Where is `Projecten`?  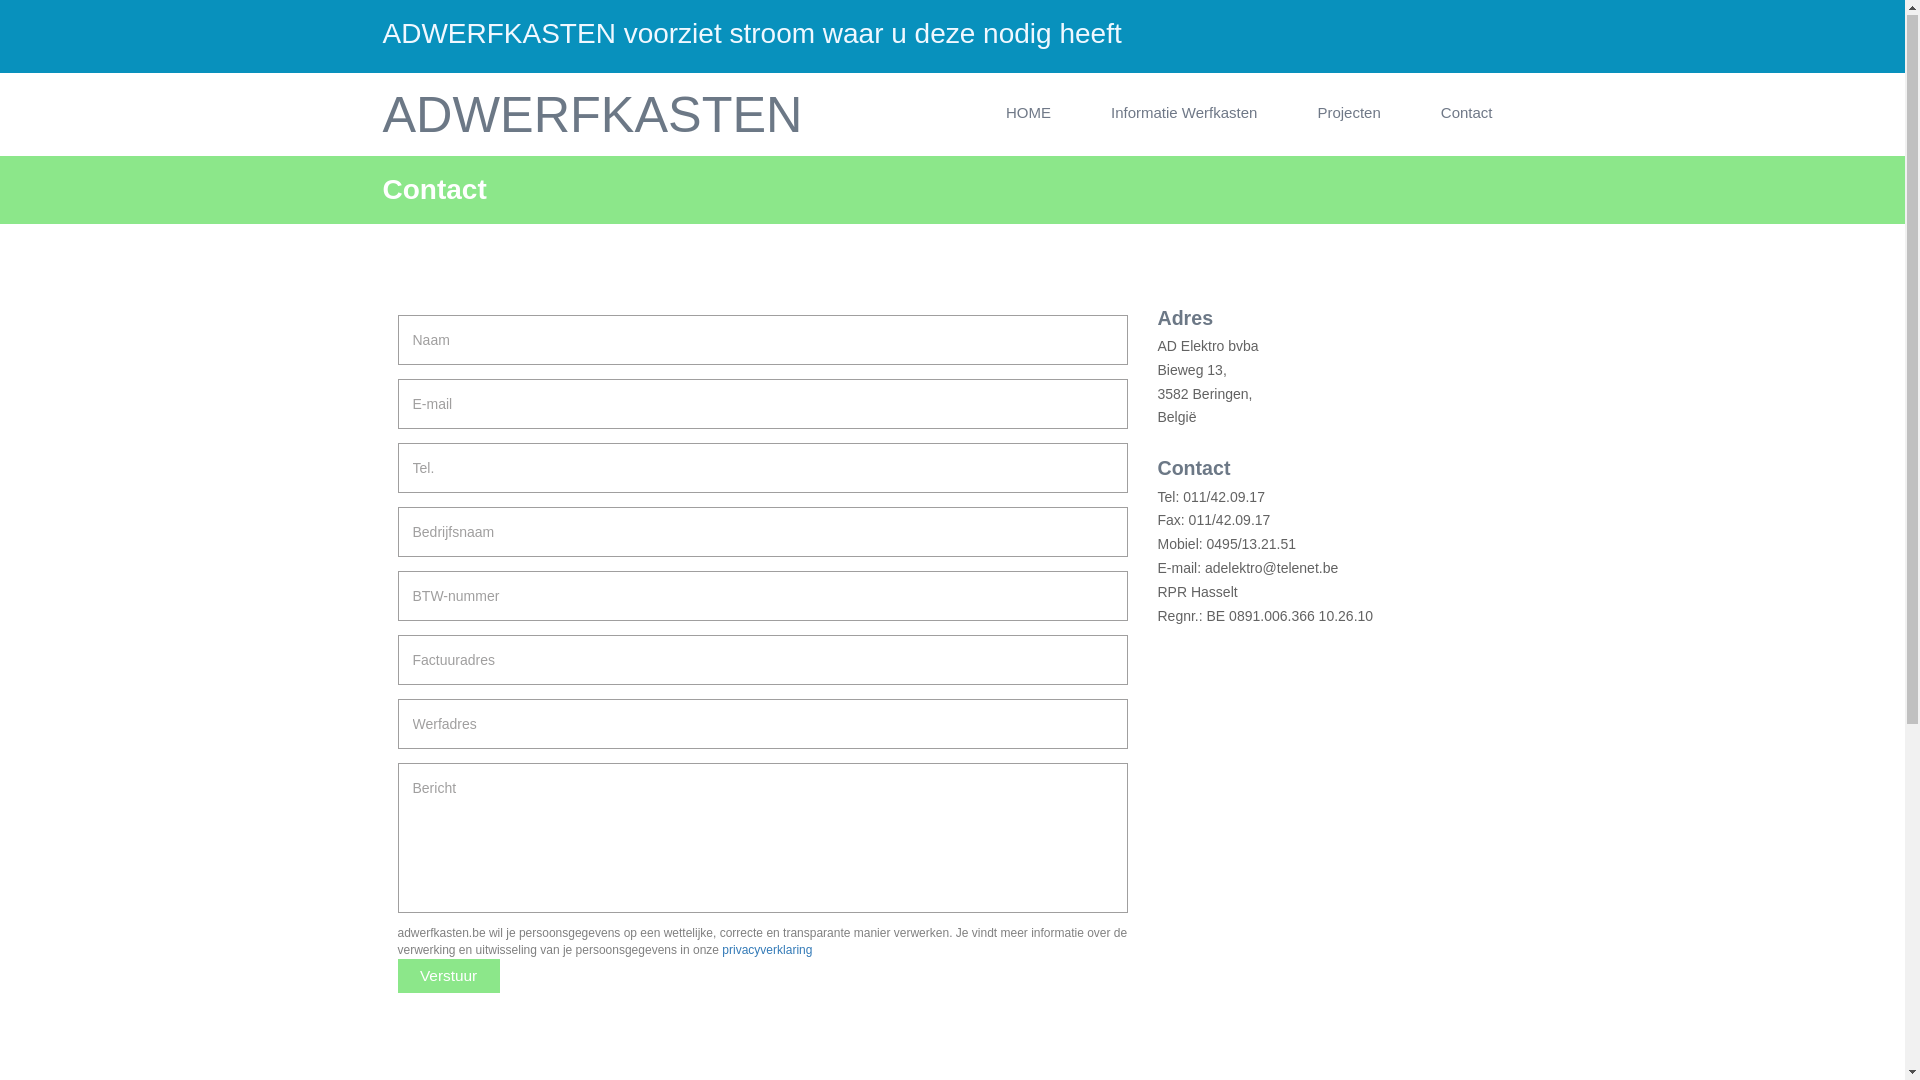
Projecten is located at coordinates (1348, 114).